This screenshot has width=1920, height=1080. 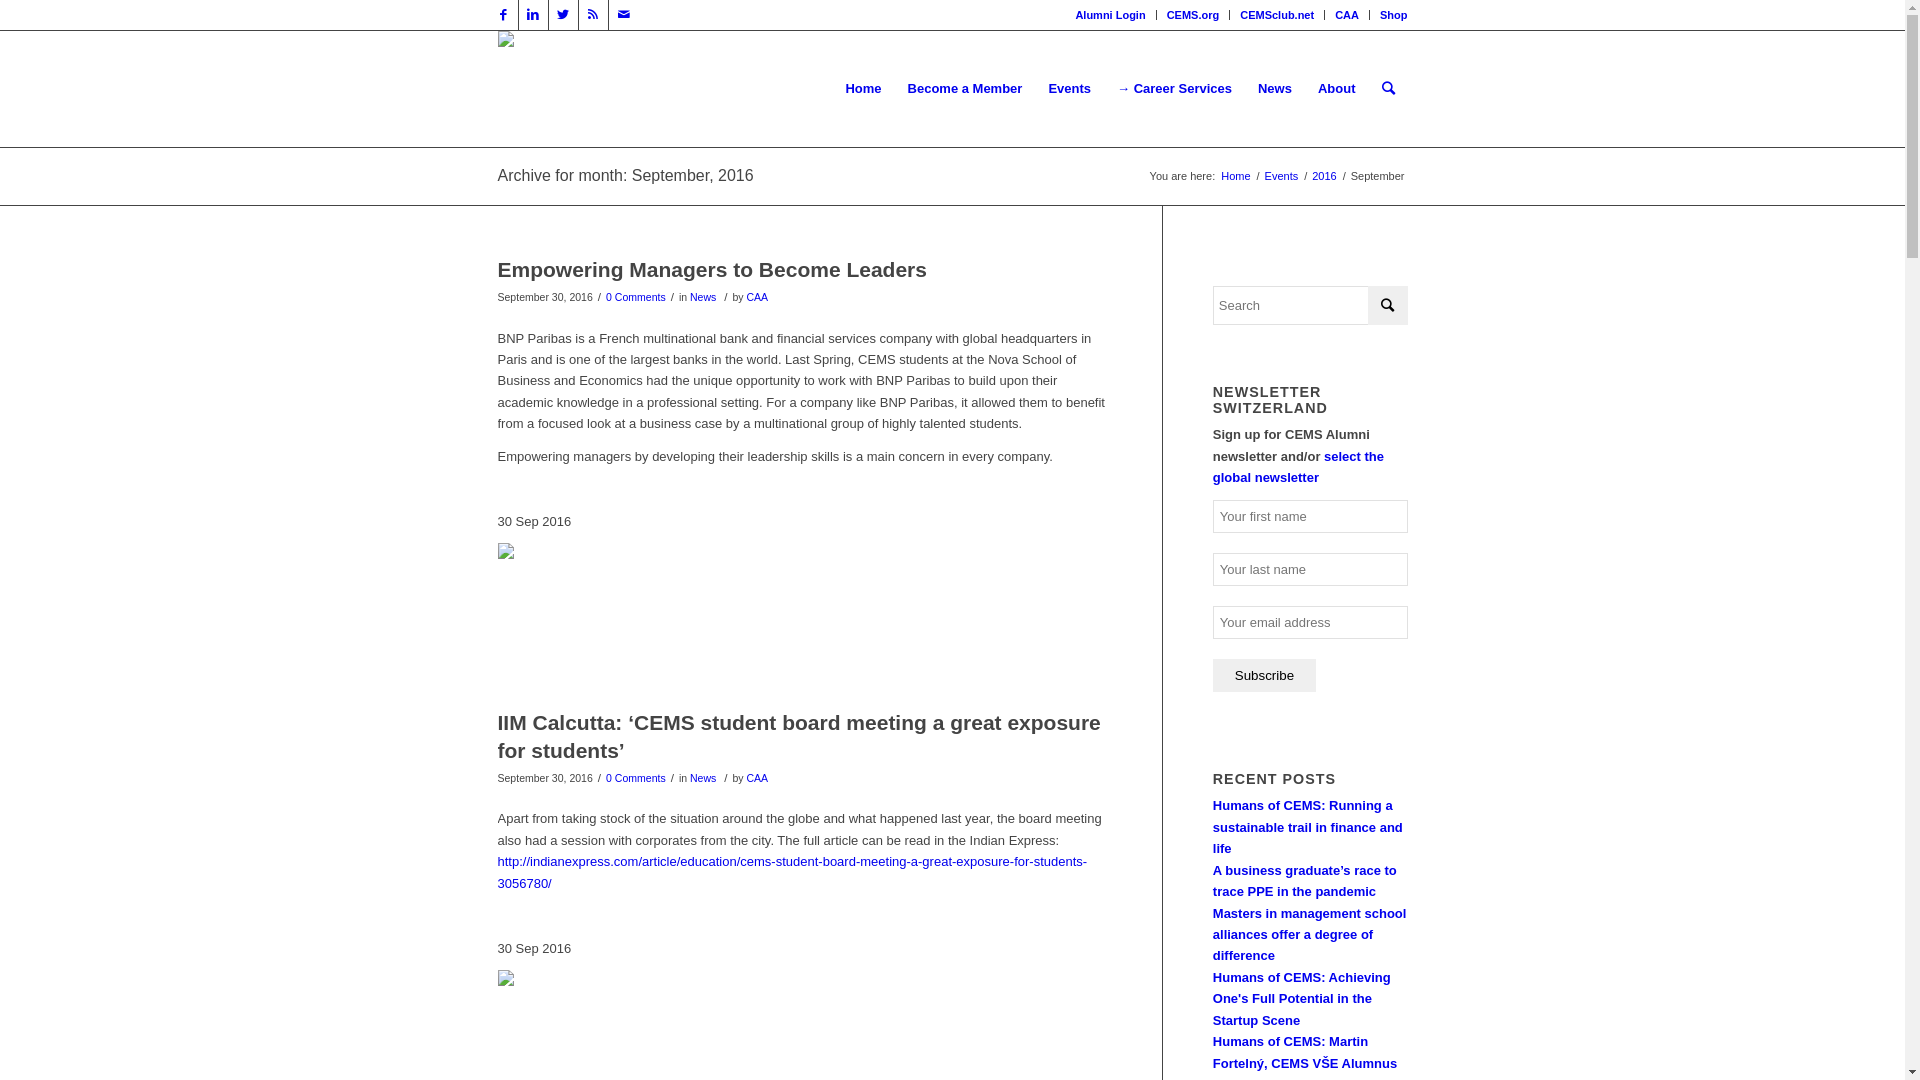 What do you see at coordinates (1264, 676) in the screenshot?
I see `Subscribe` at bounding box center [1264, 676].